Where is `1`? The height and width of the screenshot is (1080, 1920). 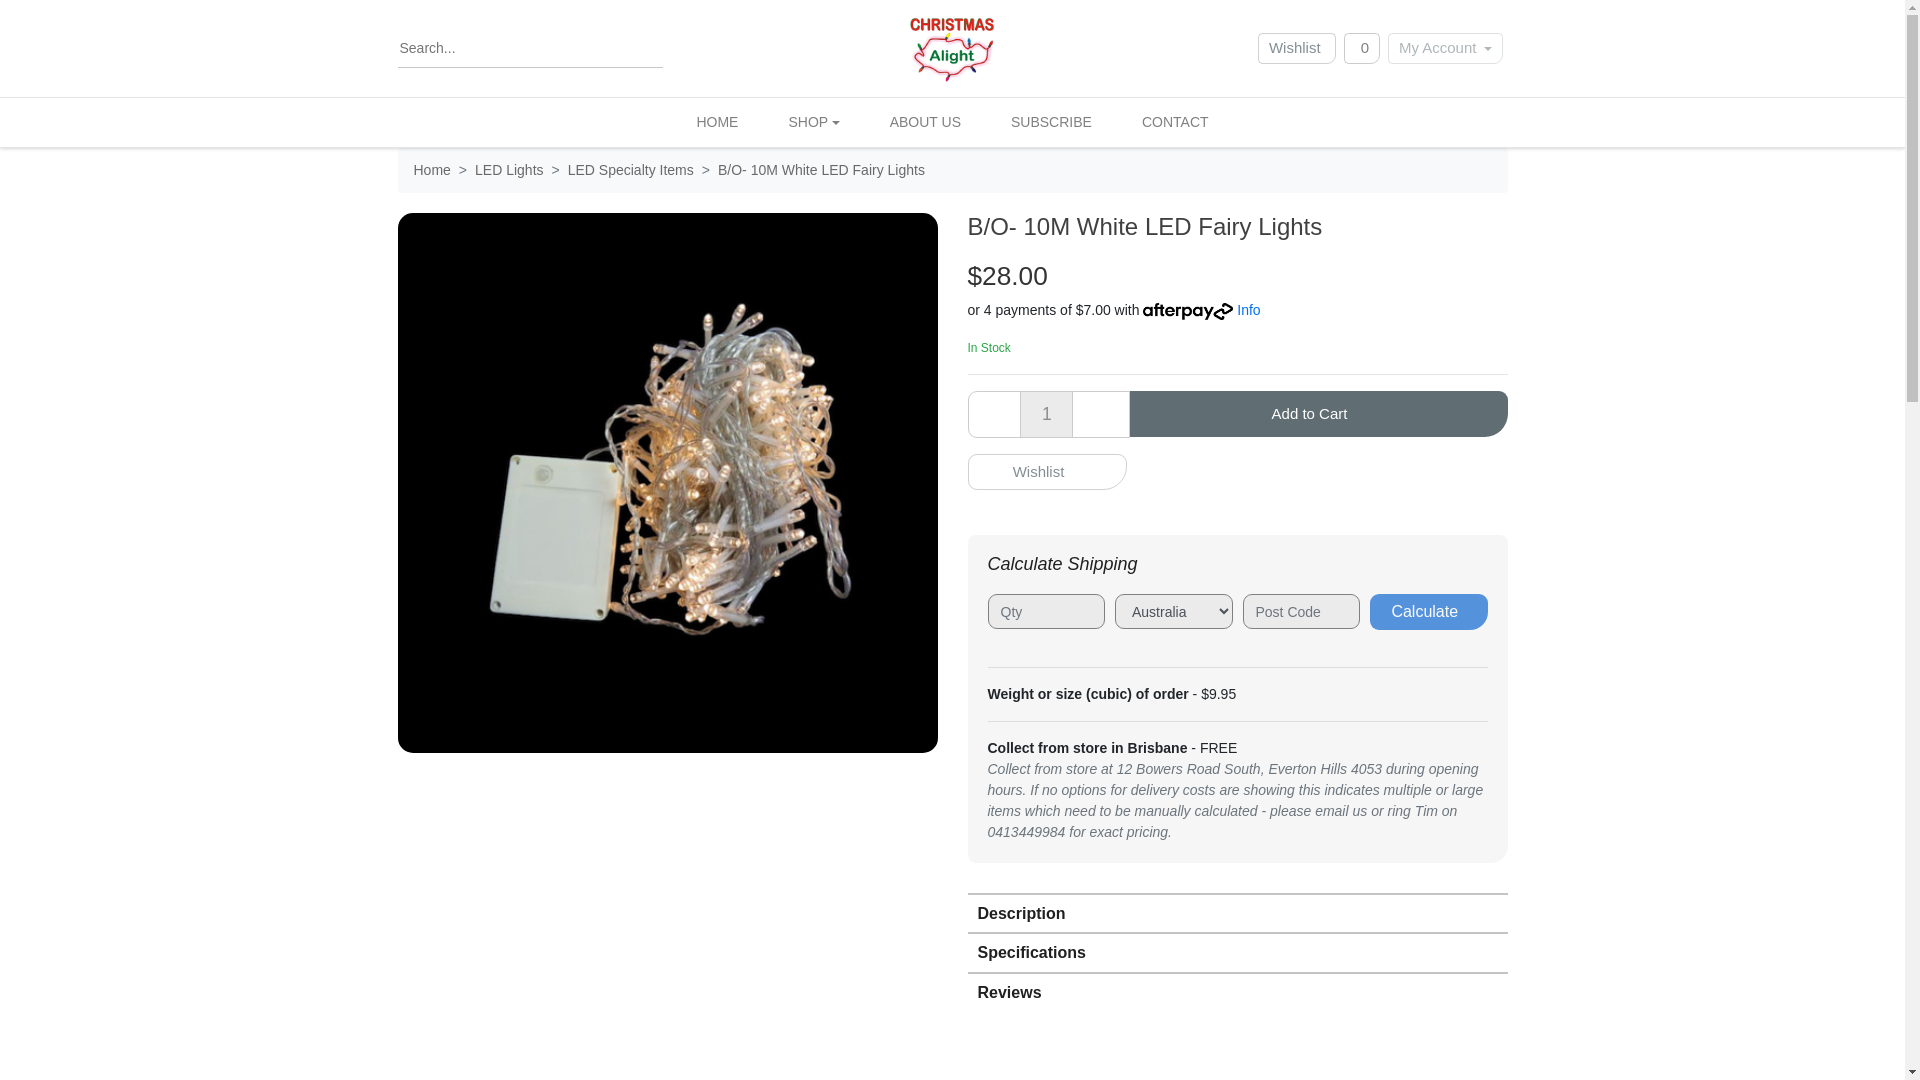 1 is located at coordinates (1046, 414).